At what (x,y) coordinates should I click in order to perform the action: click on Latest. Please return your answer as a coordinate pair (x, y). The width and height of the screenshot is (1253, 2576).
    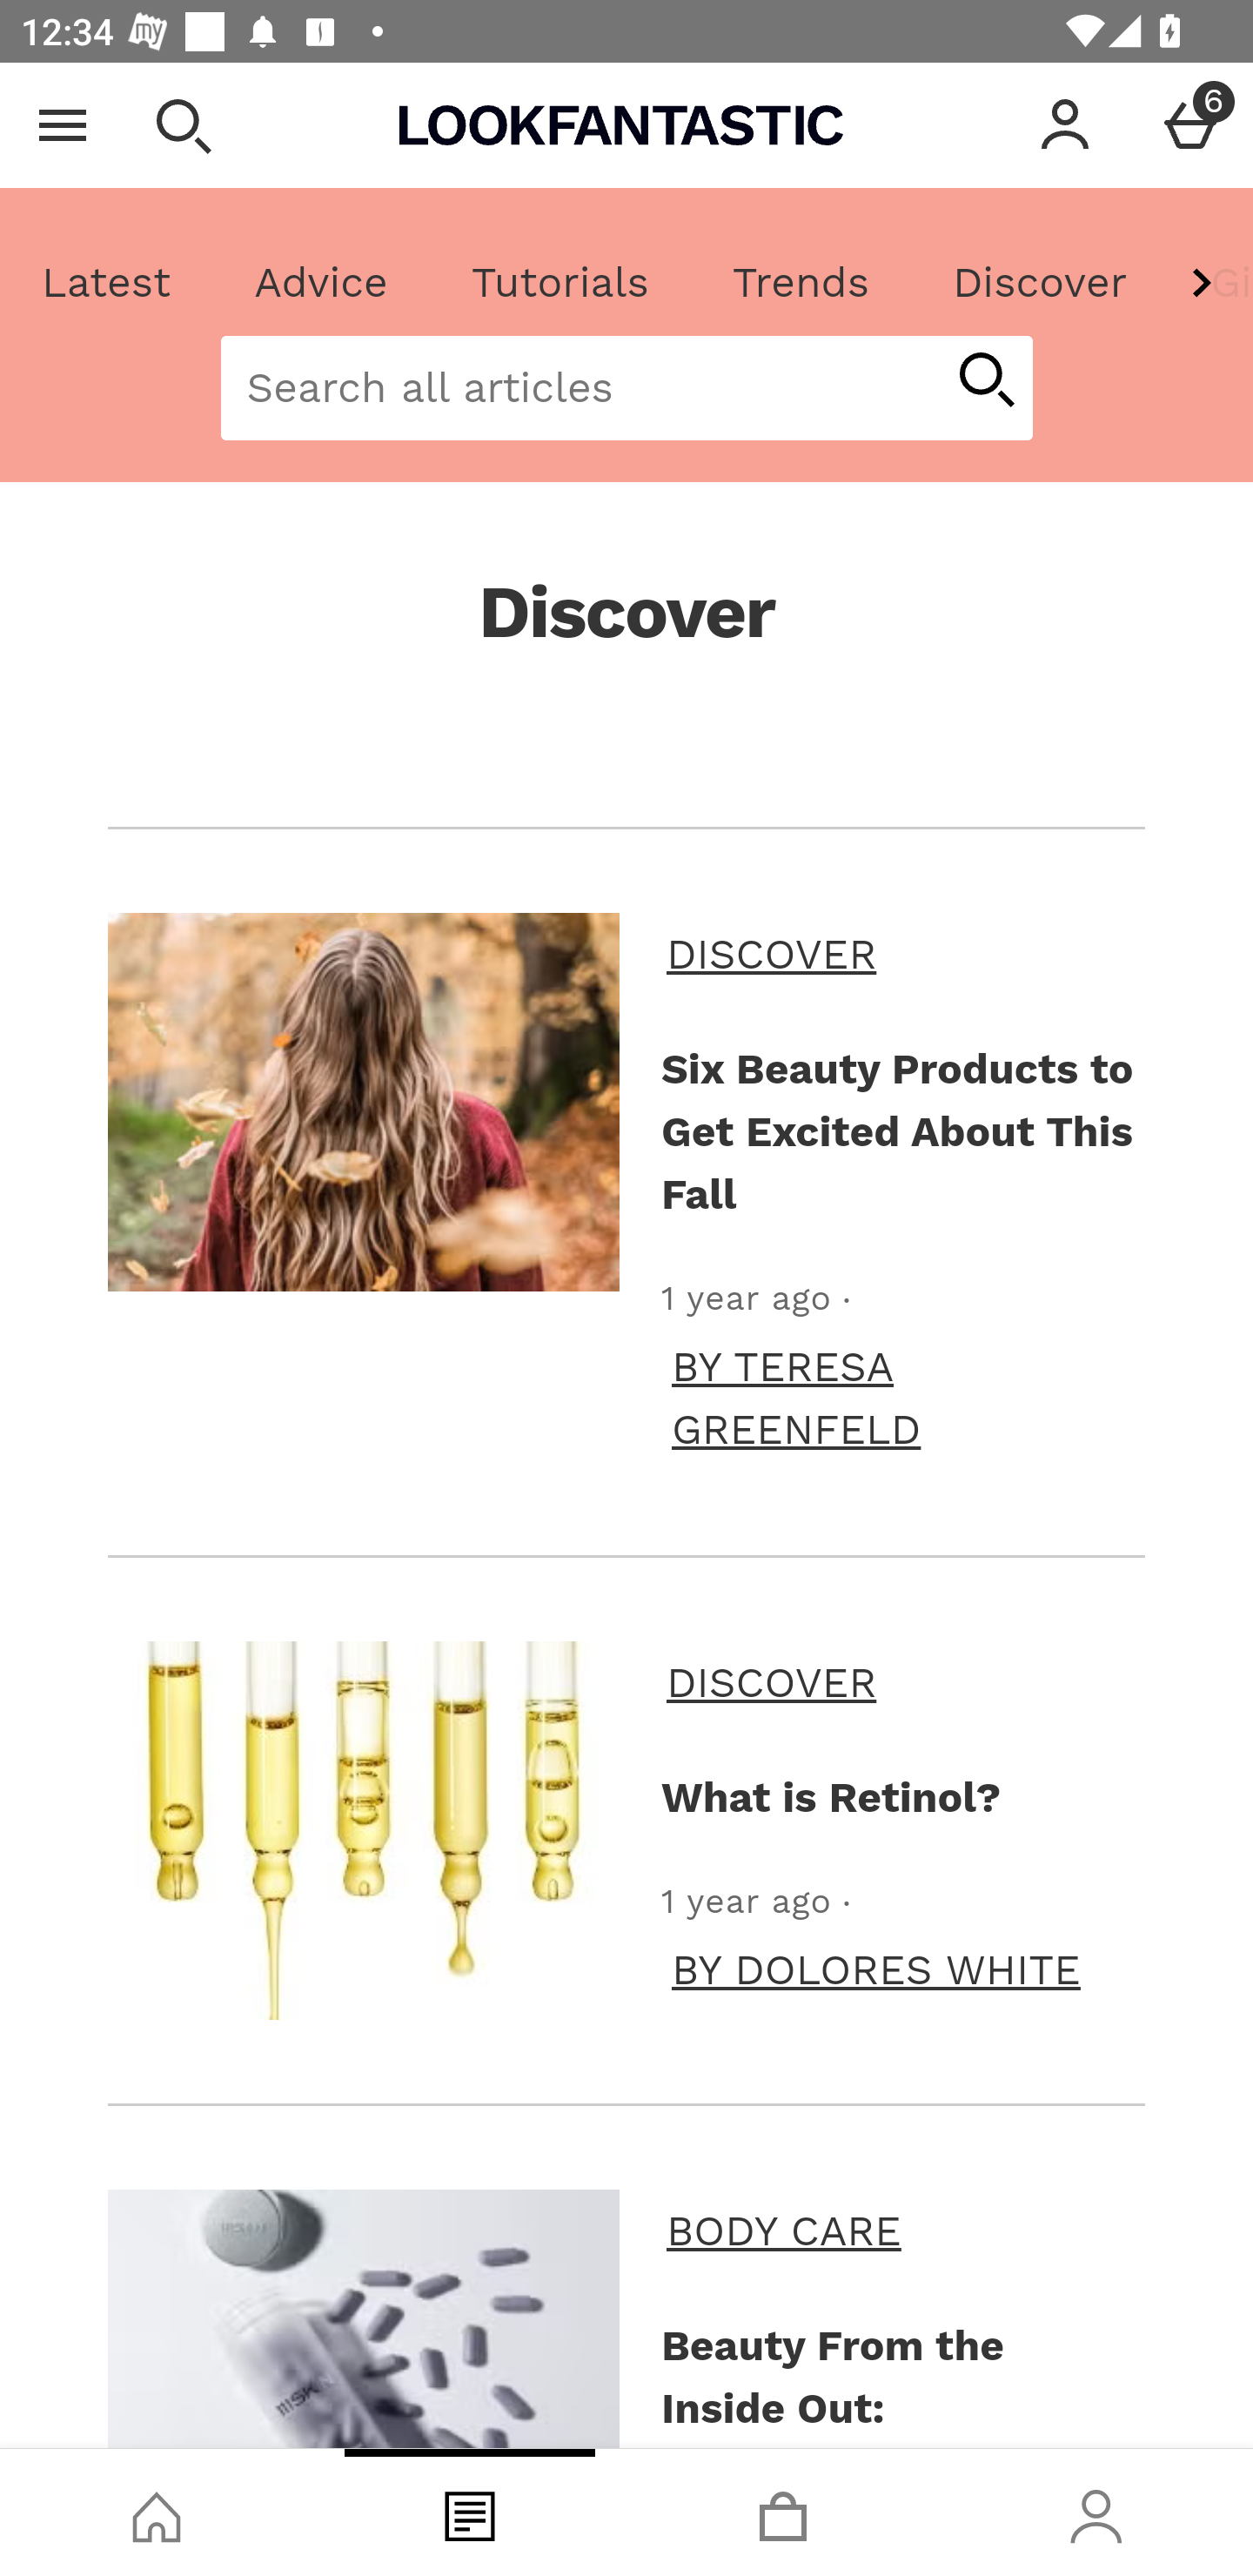
    Looking at the image, I should click on (107, 283).